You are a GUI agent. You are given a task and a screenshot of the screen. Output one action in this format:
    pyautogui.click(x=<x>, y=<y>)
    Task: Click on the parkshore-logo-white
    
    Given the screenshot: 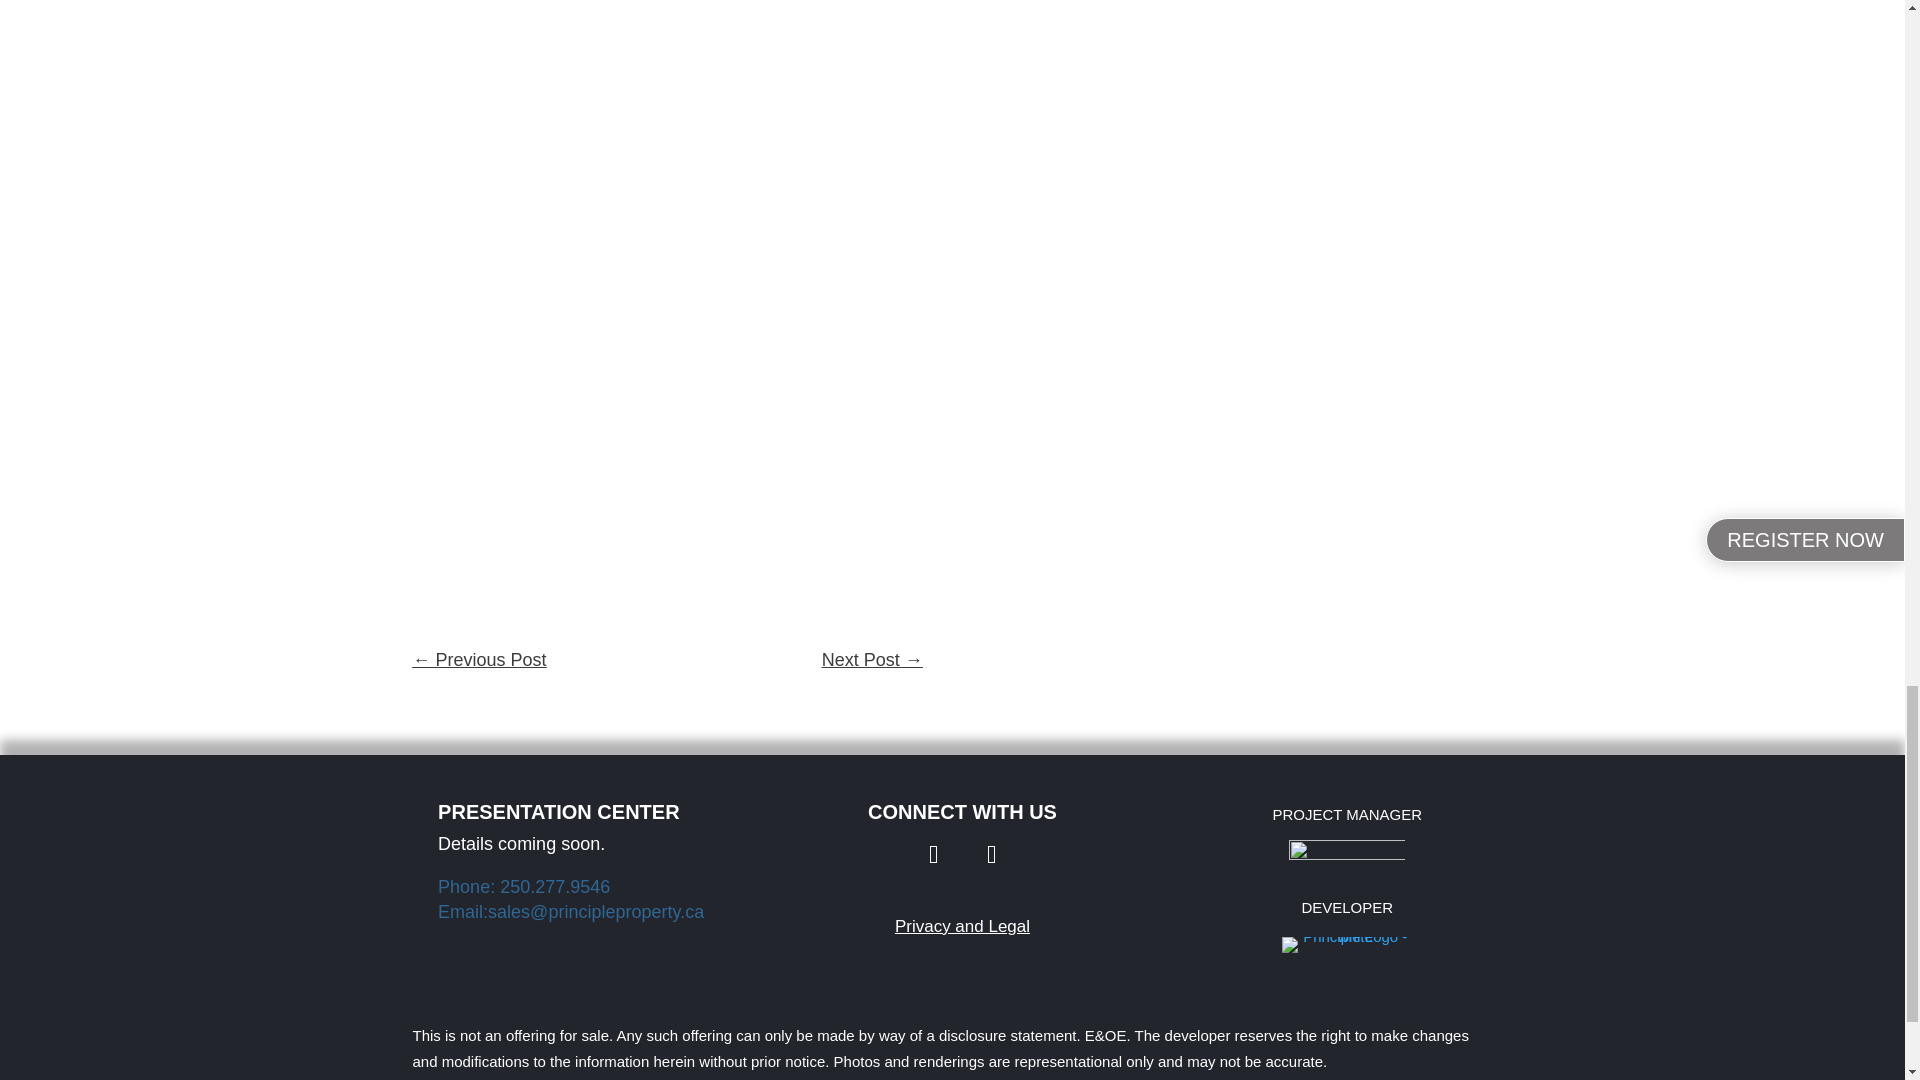 What is the action you would take?
    pyautogui.click(x=1346, y=854)
    